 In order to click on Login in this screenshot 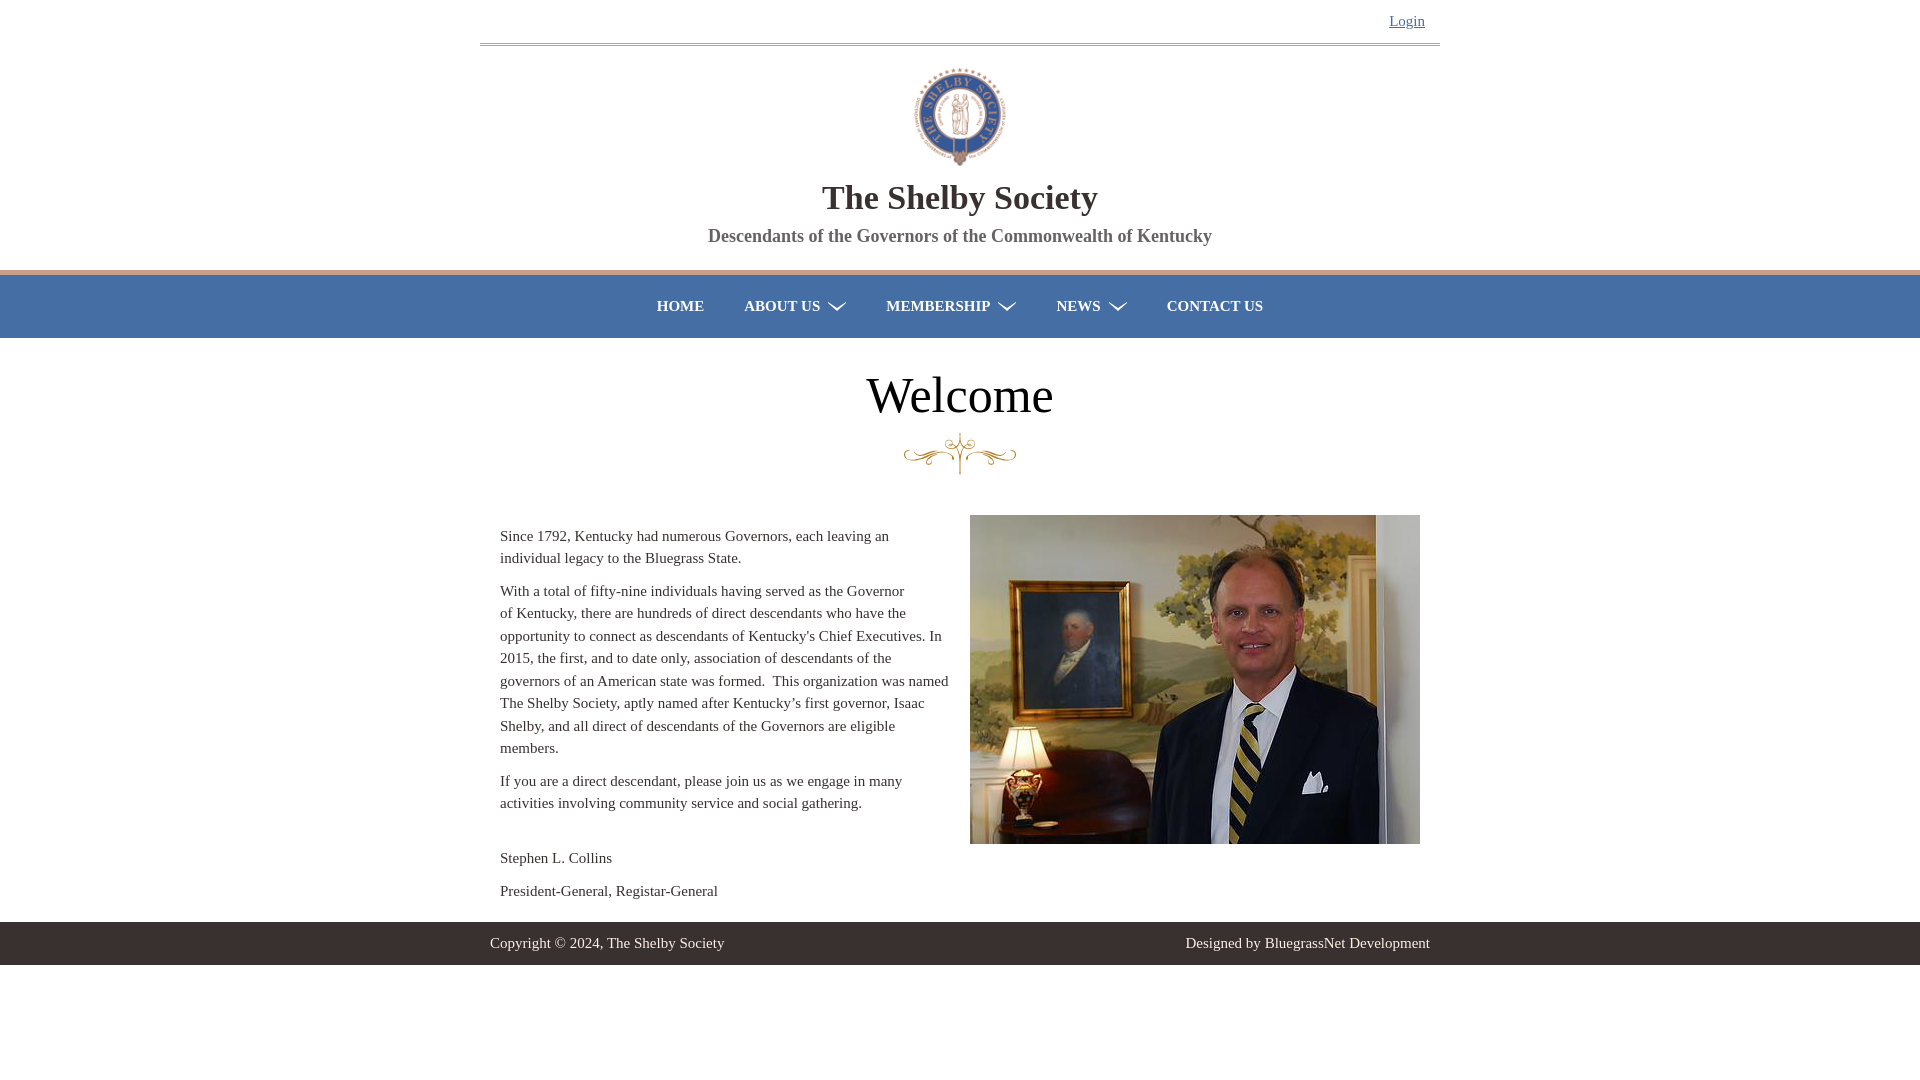, I will do `click(1406, 20)`.